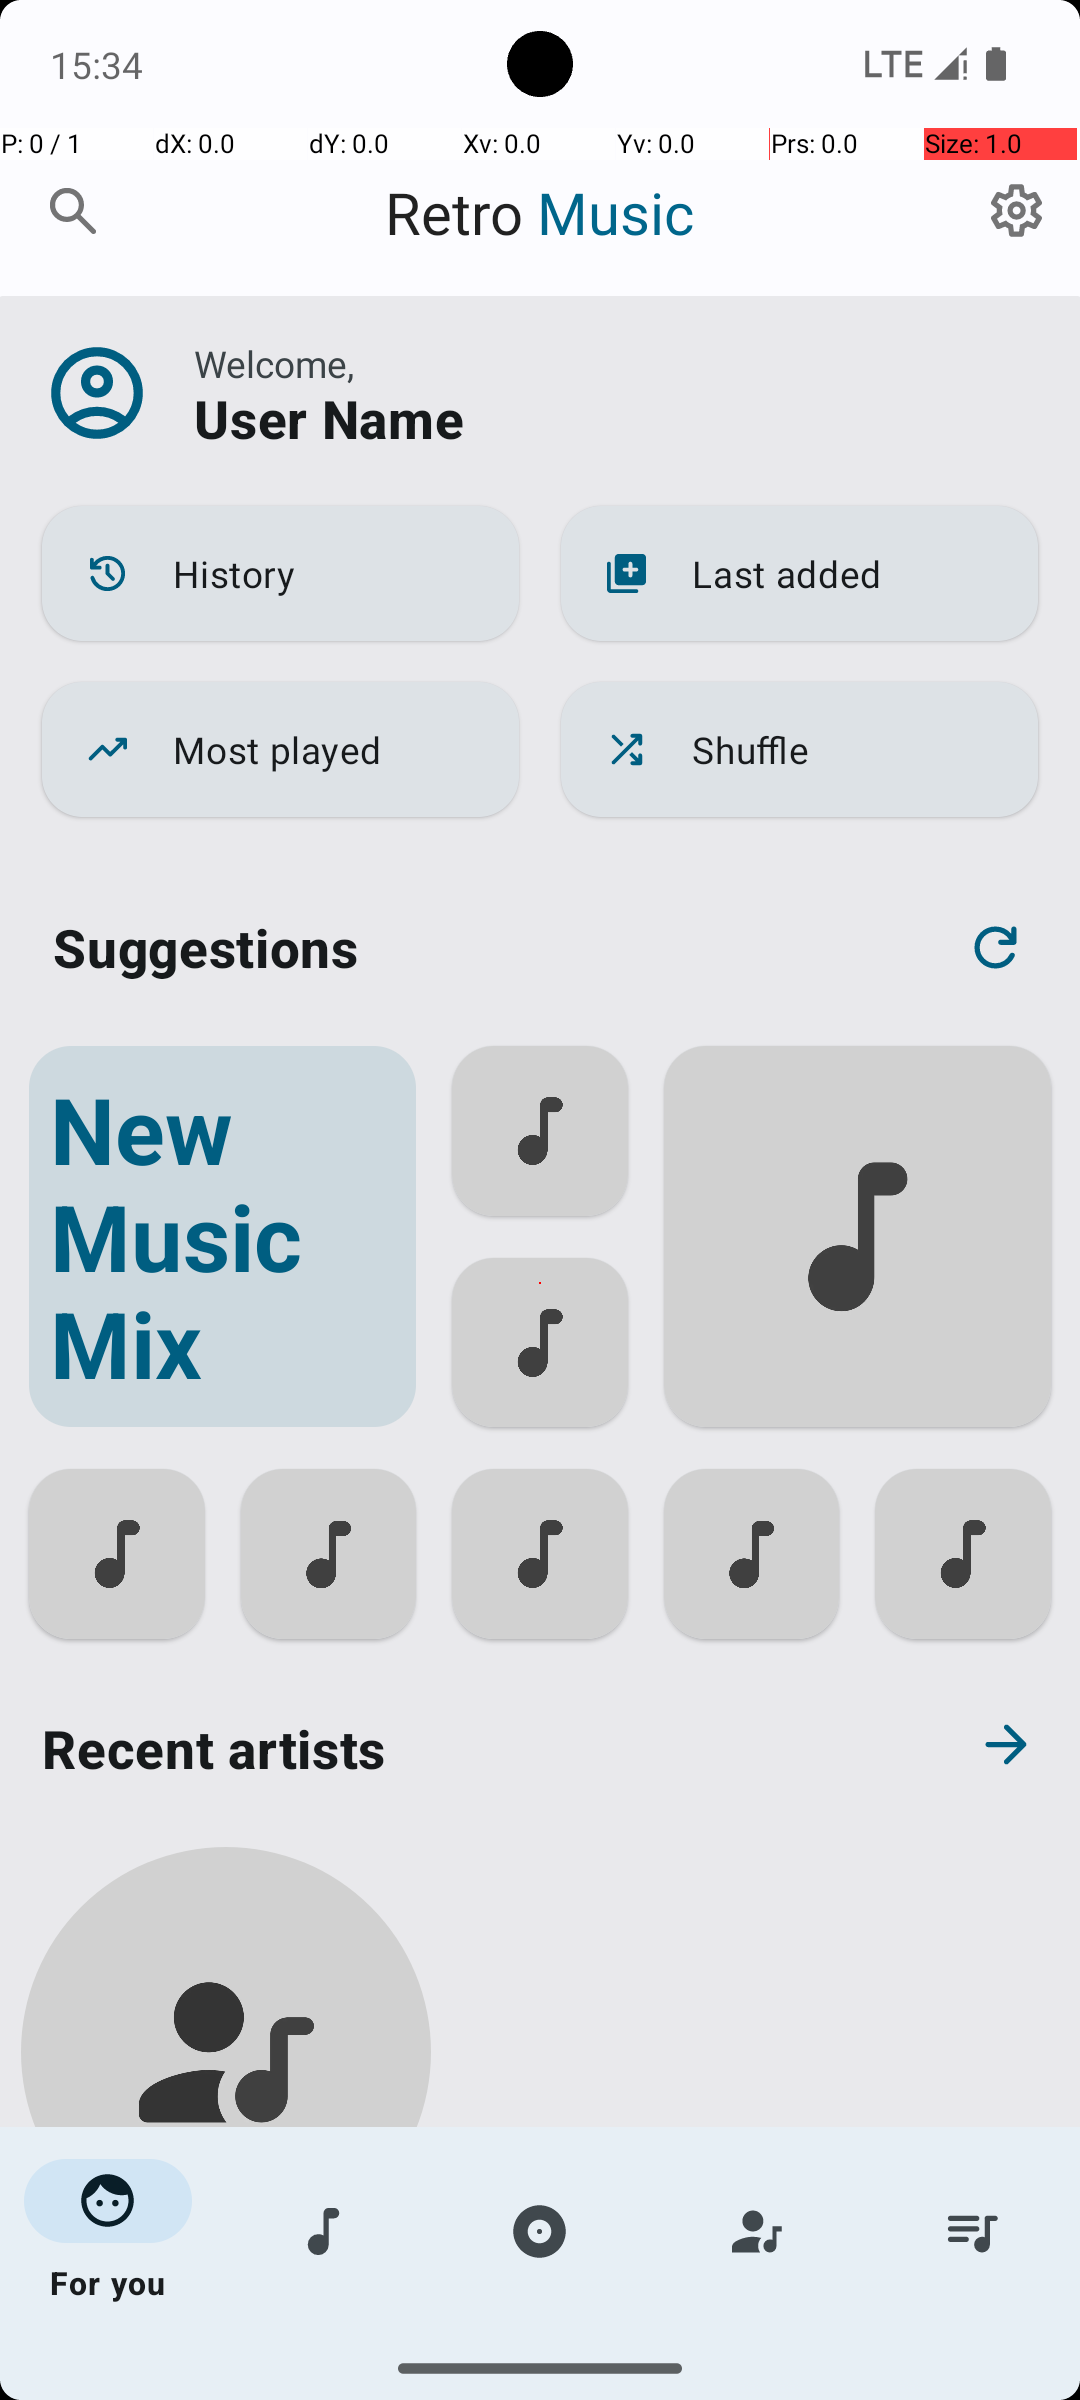 The width and height of the screenshot is (1080, 2400). What do you see at coordinates (222, 1236) in the screenshot?
I see `New Music Mix` at bounding box center [222, 1236].